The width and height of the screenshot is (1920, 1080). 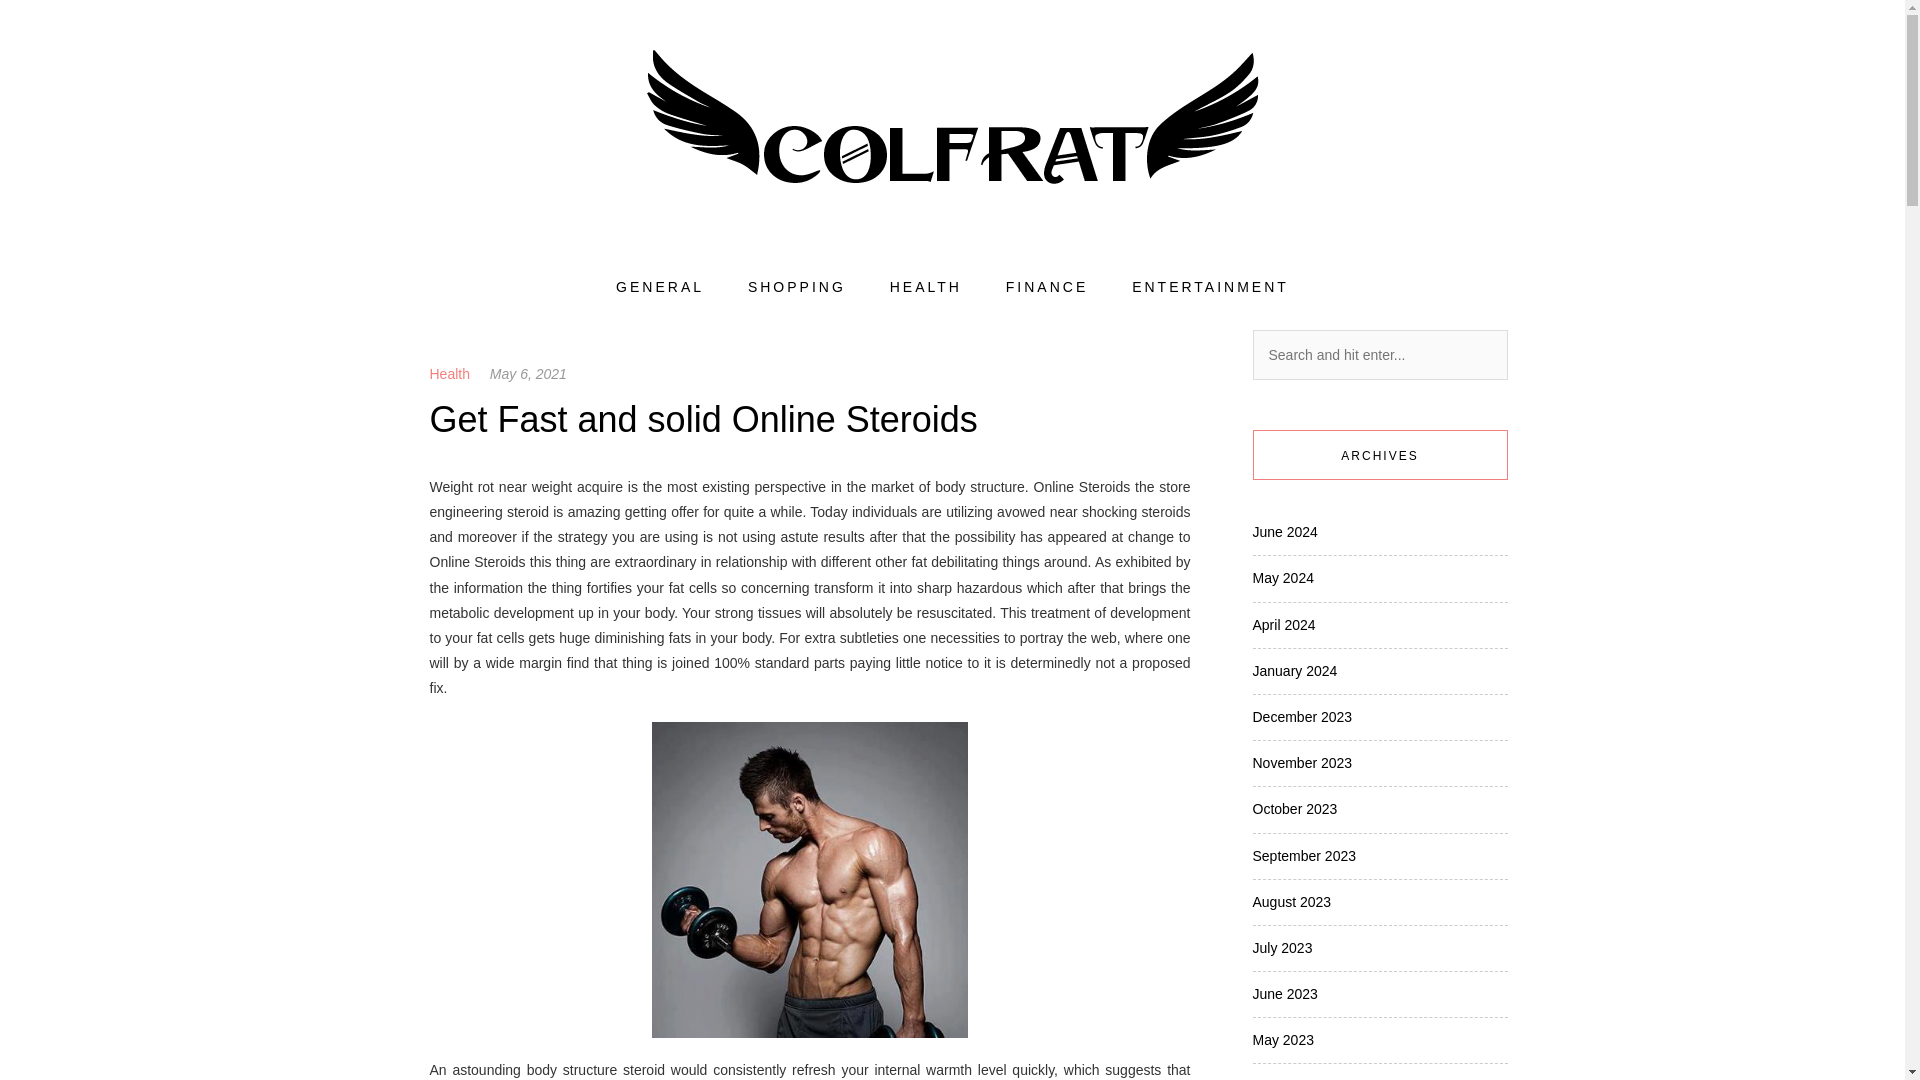 What do you see at coordinates (1301, 716) in the screenshot?
I see `December 2023` at bounding box center [1301, 716].